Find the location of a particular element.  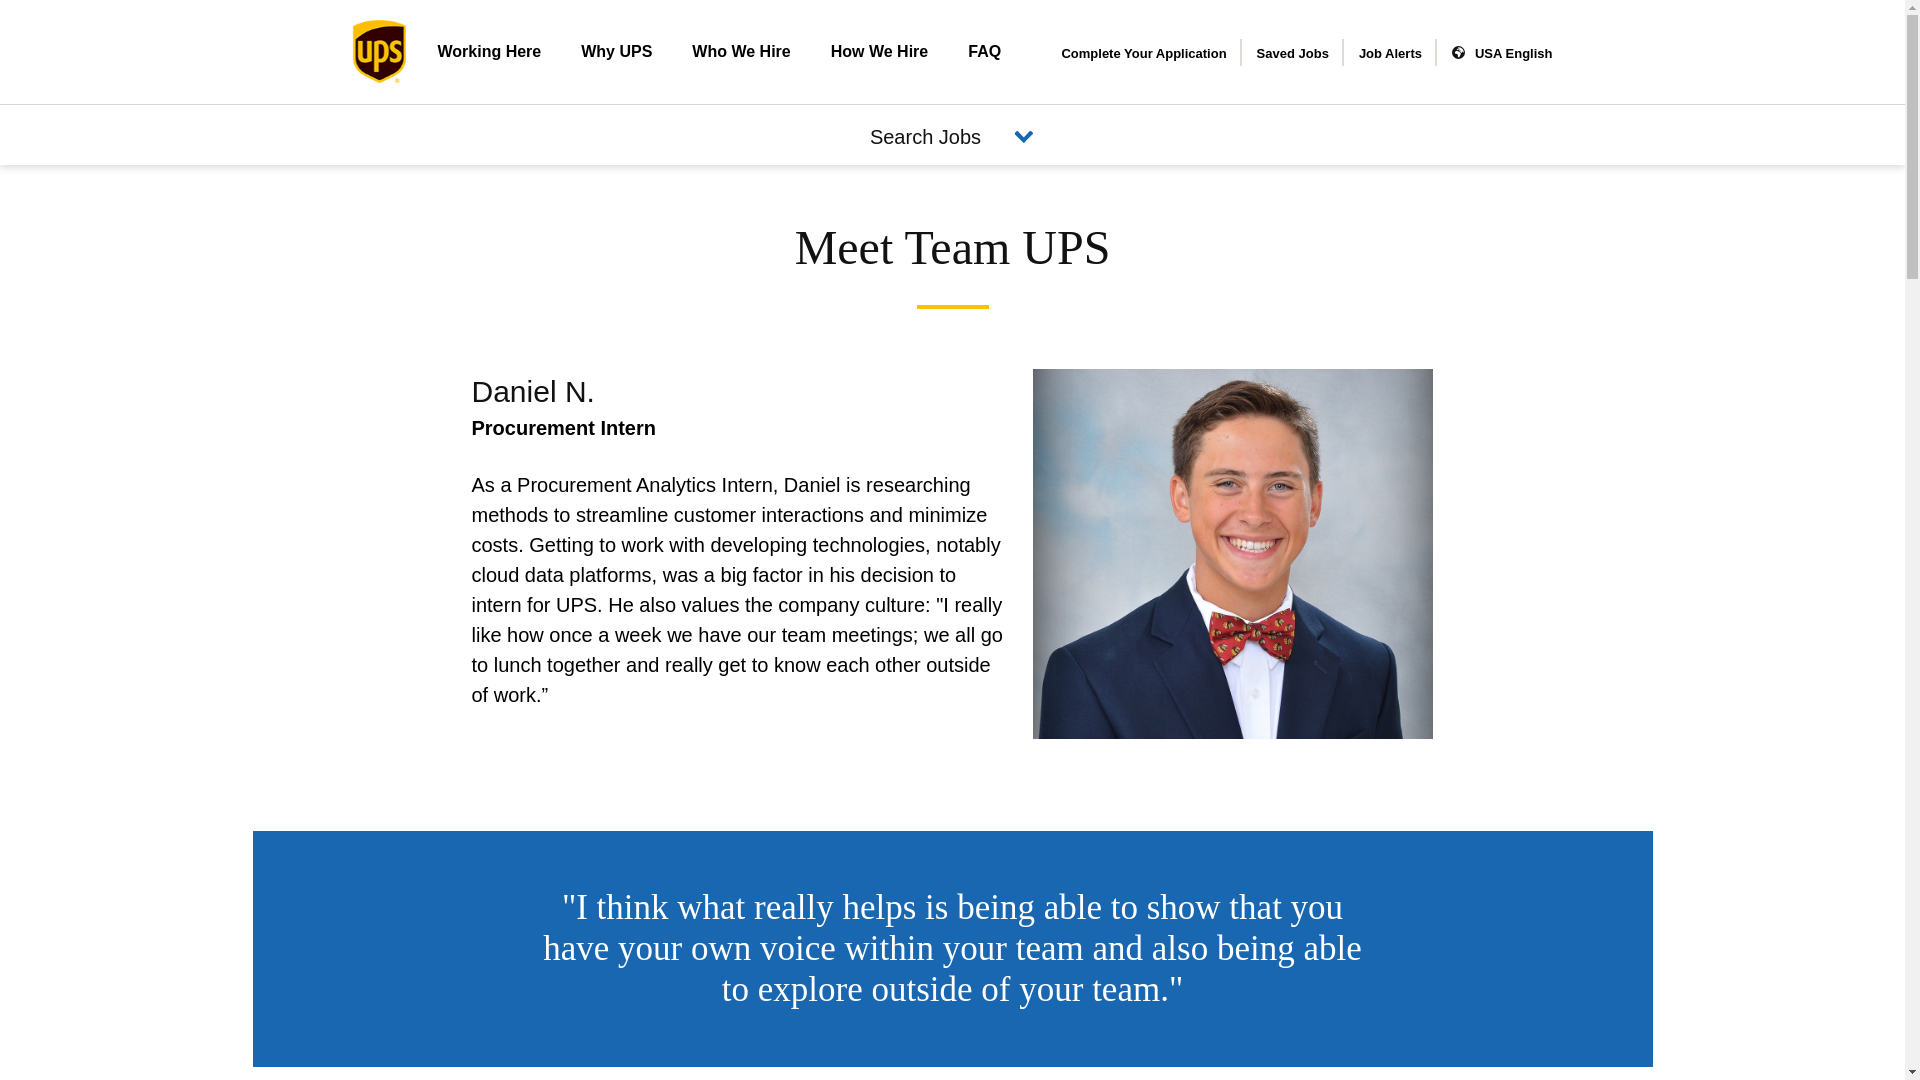

How We Hire is located at coordinates (879, 52).